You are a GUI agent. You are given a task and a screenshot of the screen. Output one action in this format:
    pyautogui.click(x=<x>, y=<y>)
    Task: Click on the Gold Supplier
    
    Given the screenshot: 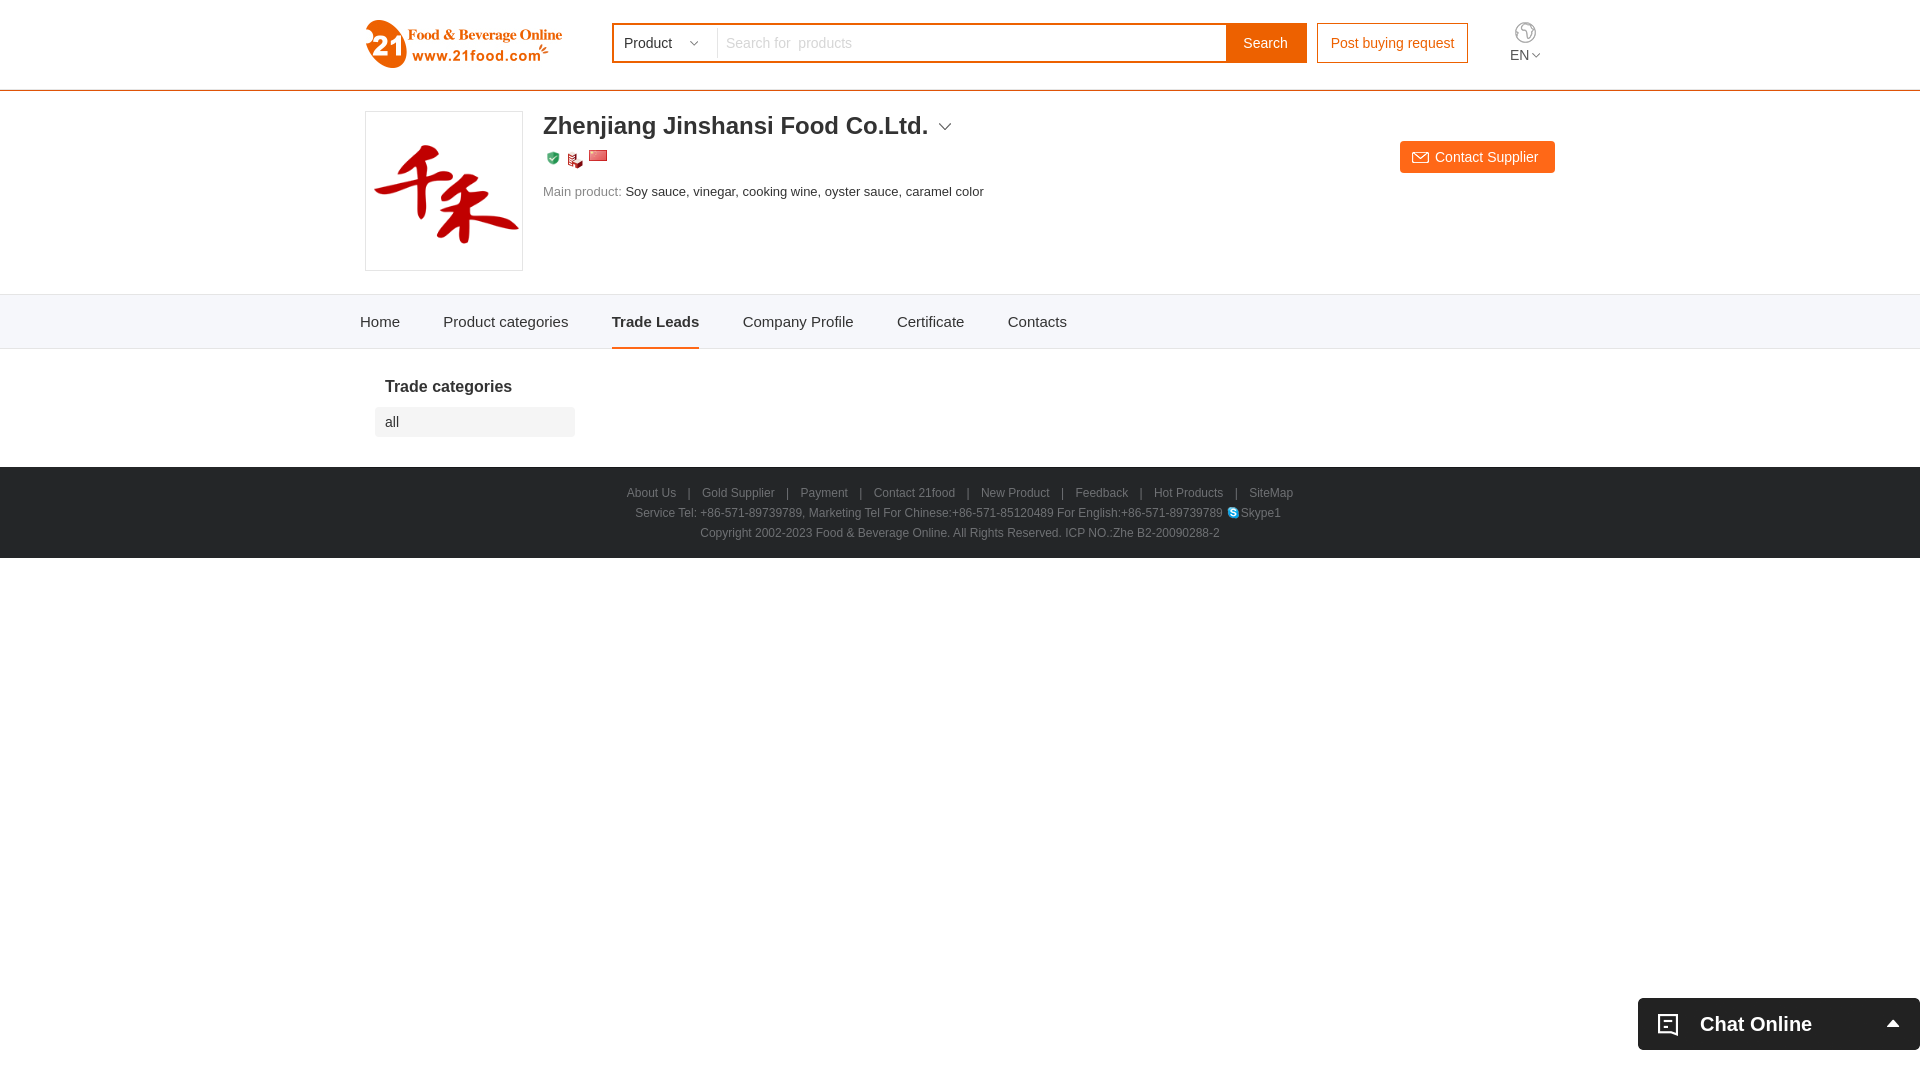 What is the action you would take?
    pyautogui.click(x=738, y=493)
    